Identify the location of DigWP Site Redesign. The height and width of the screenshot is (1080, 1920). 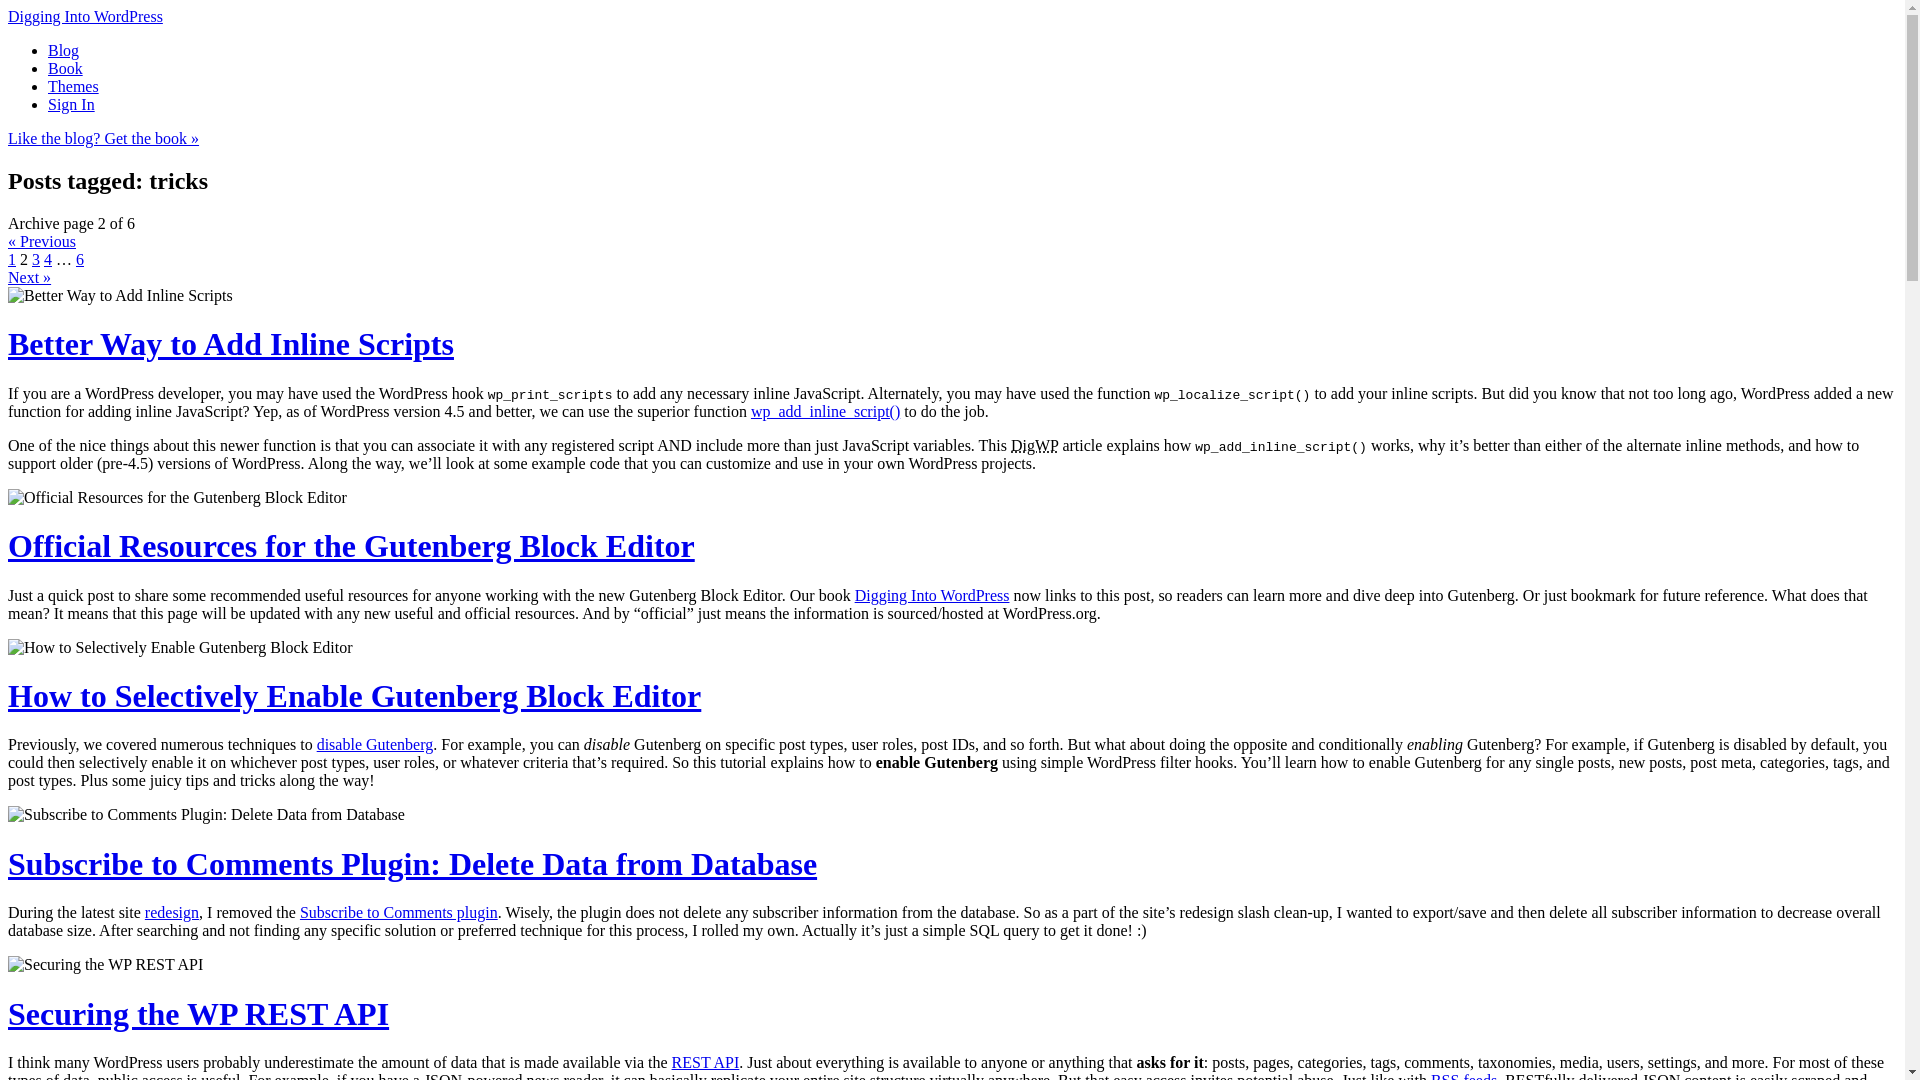
(172, 912).